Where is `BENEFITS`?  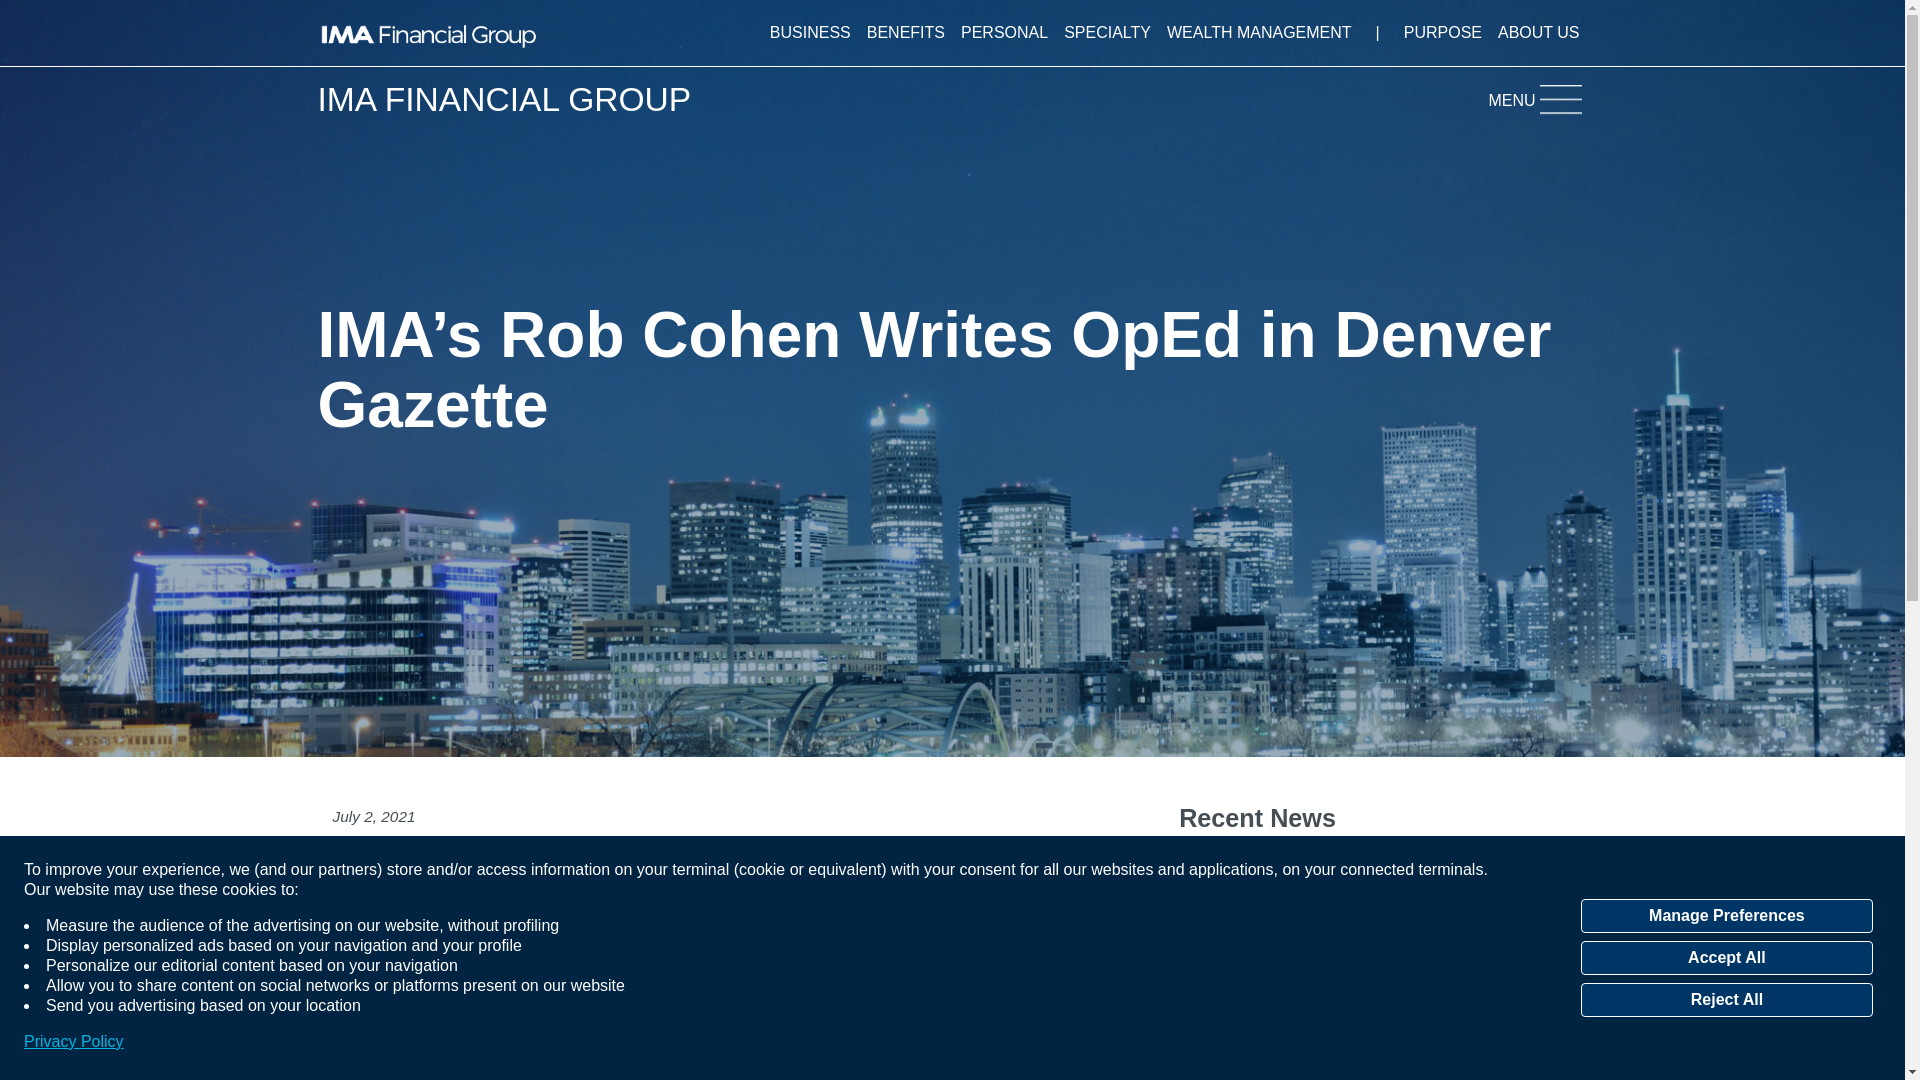 BENEFITS is located at coordinates (905, 32).